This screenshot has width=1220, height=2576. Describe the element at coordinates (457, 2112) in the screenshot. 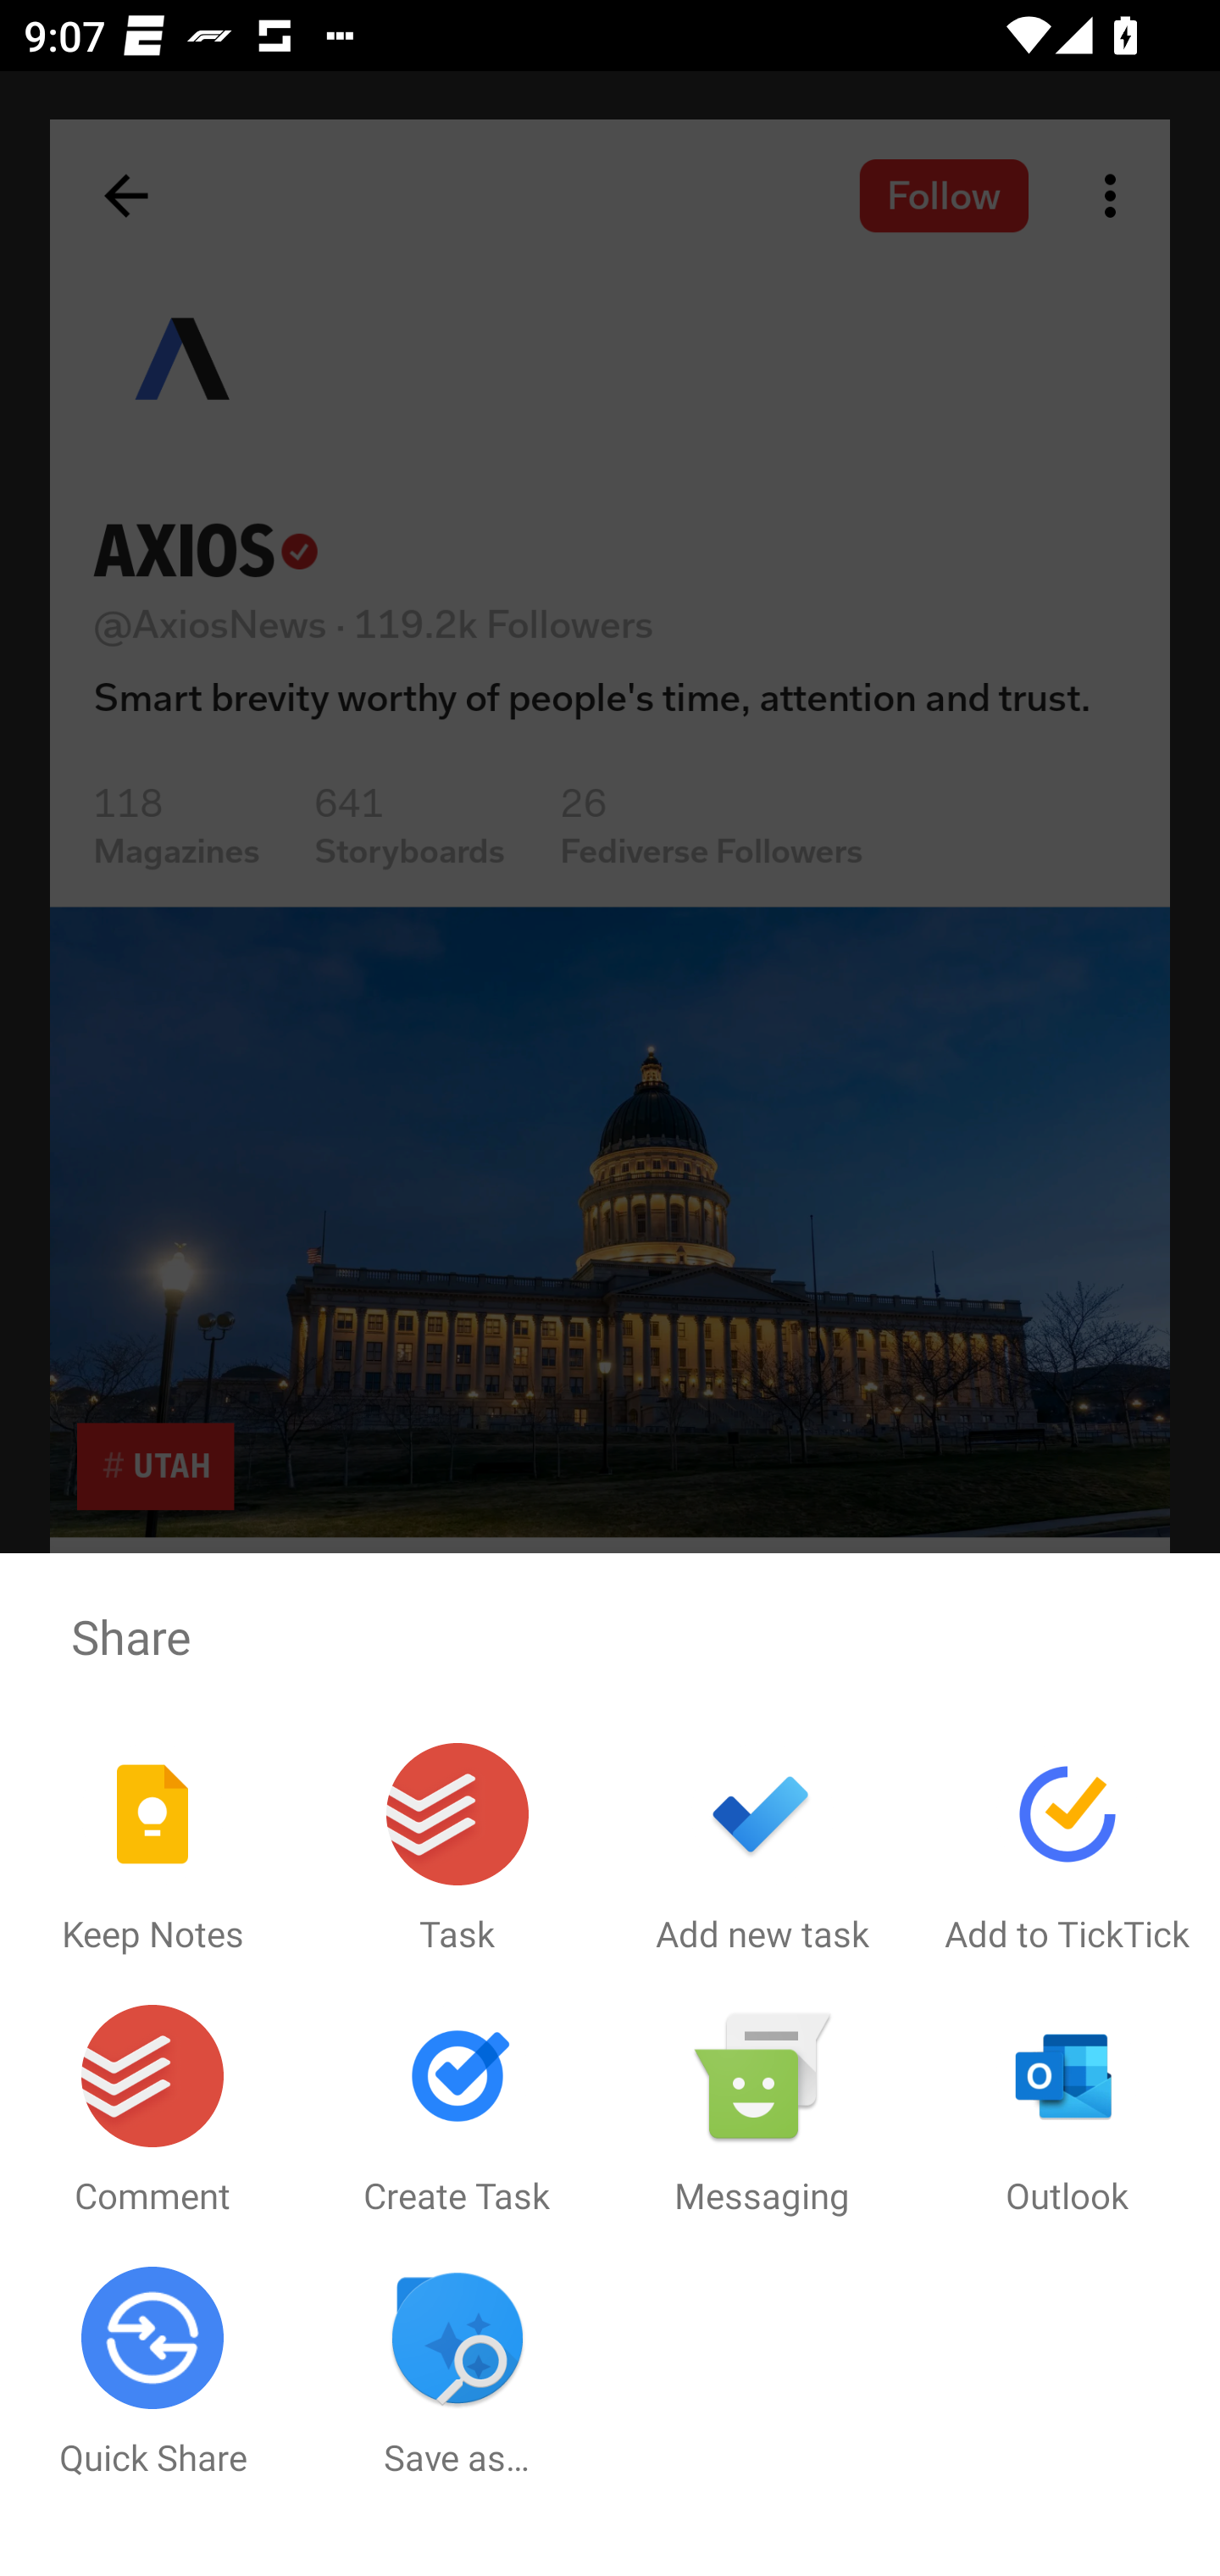

I see `Create Task` at that location.